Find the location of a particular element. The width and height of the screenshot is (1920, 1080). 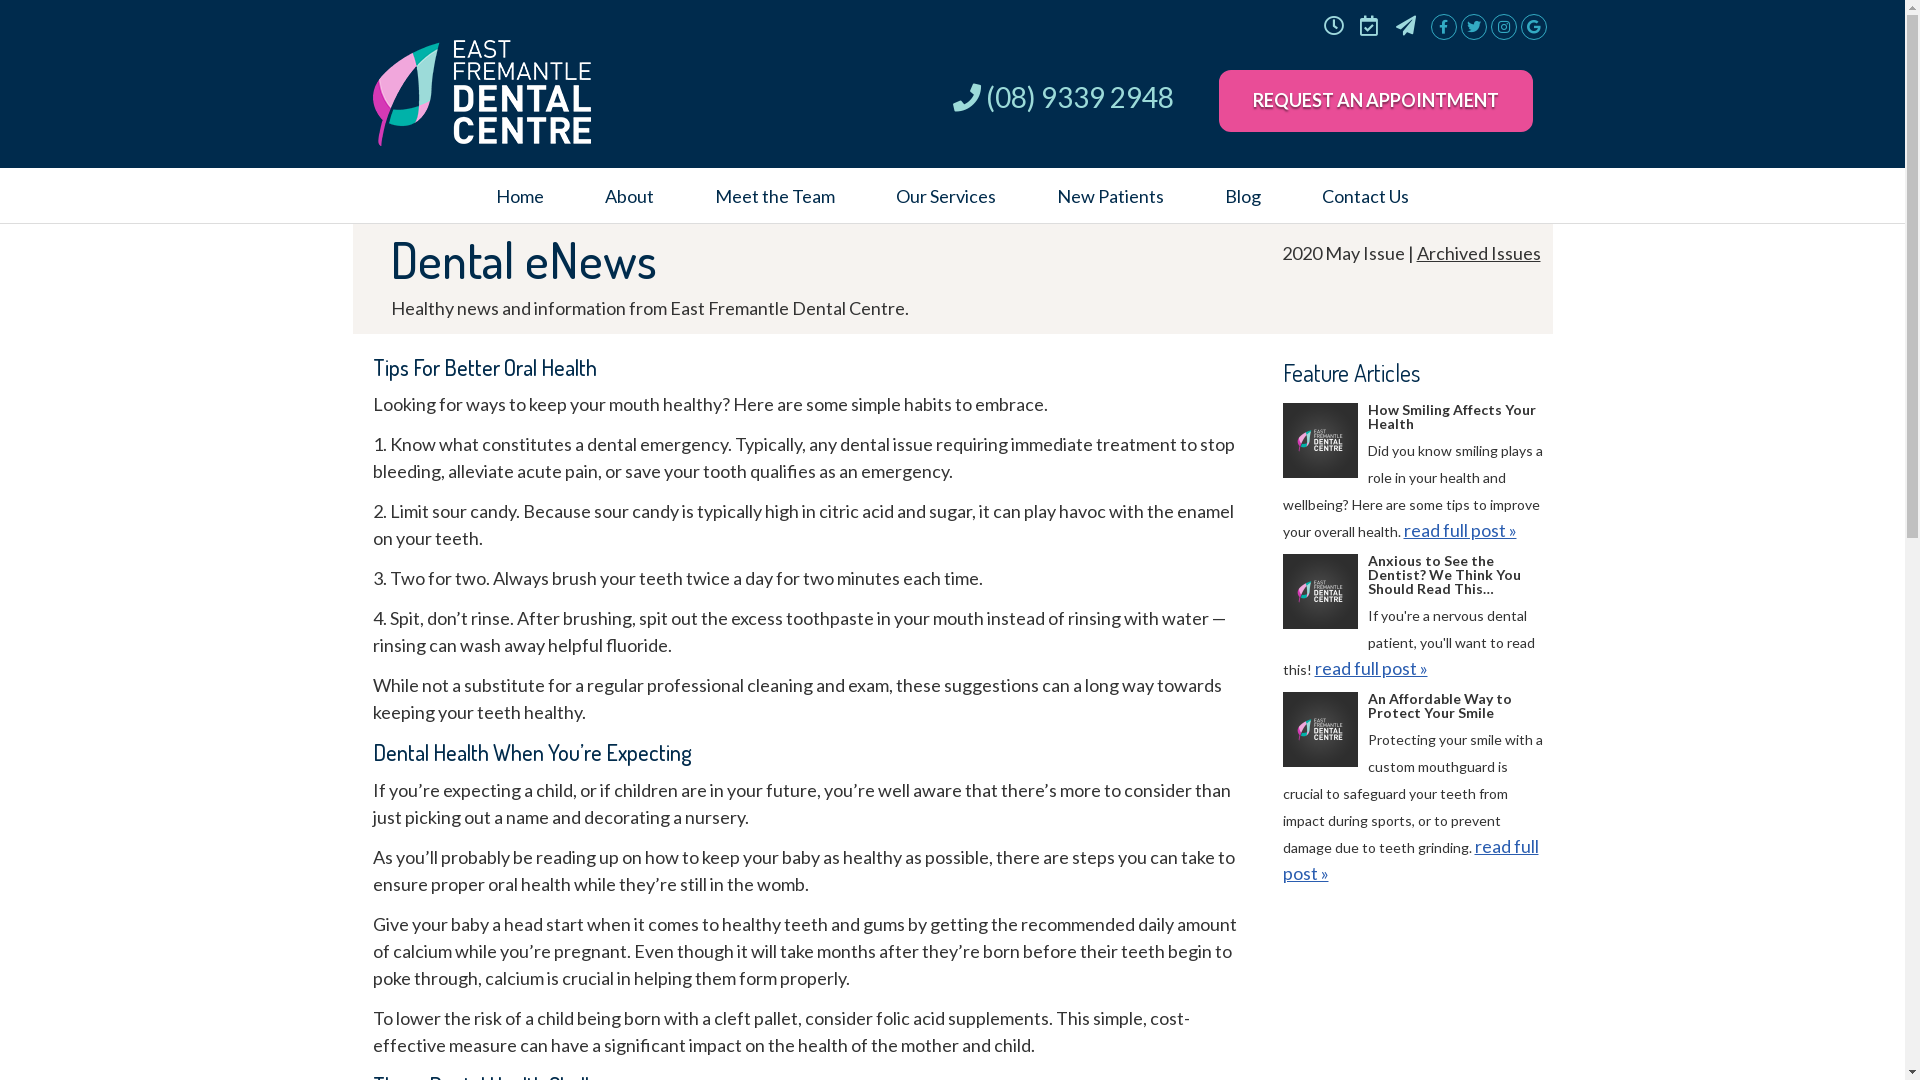

Google Social Button is located at coordinates (1532, 20).